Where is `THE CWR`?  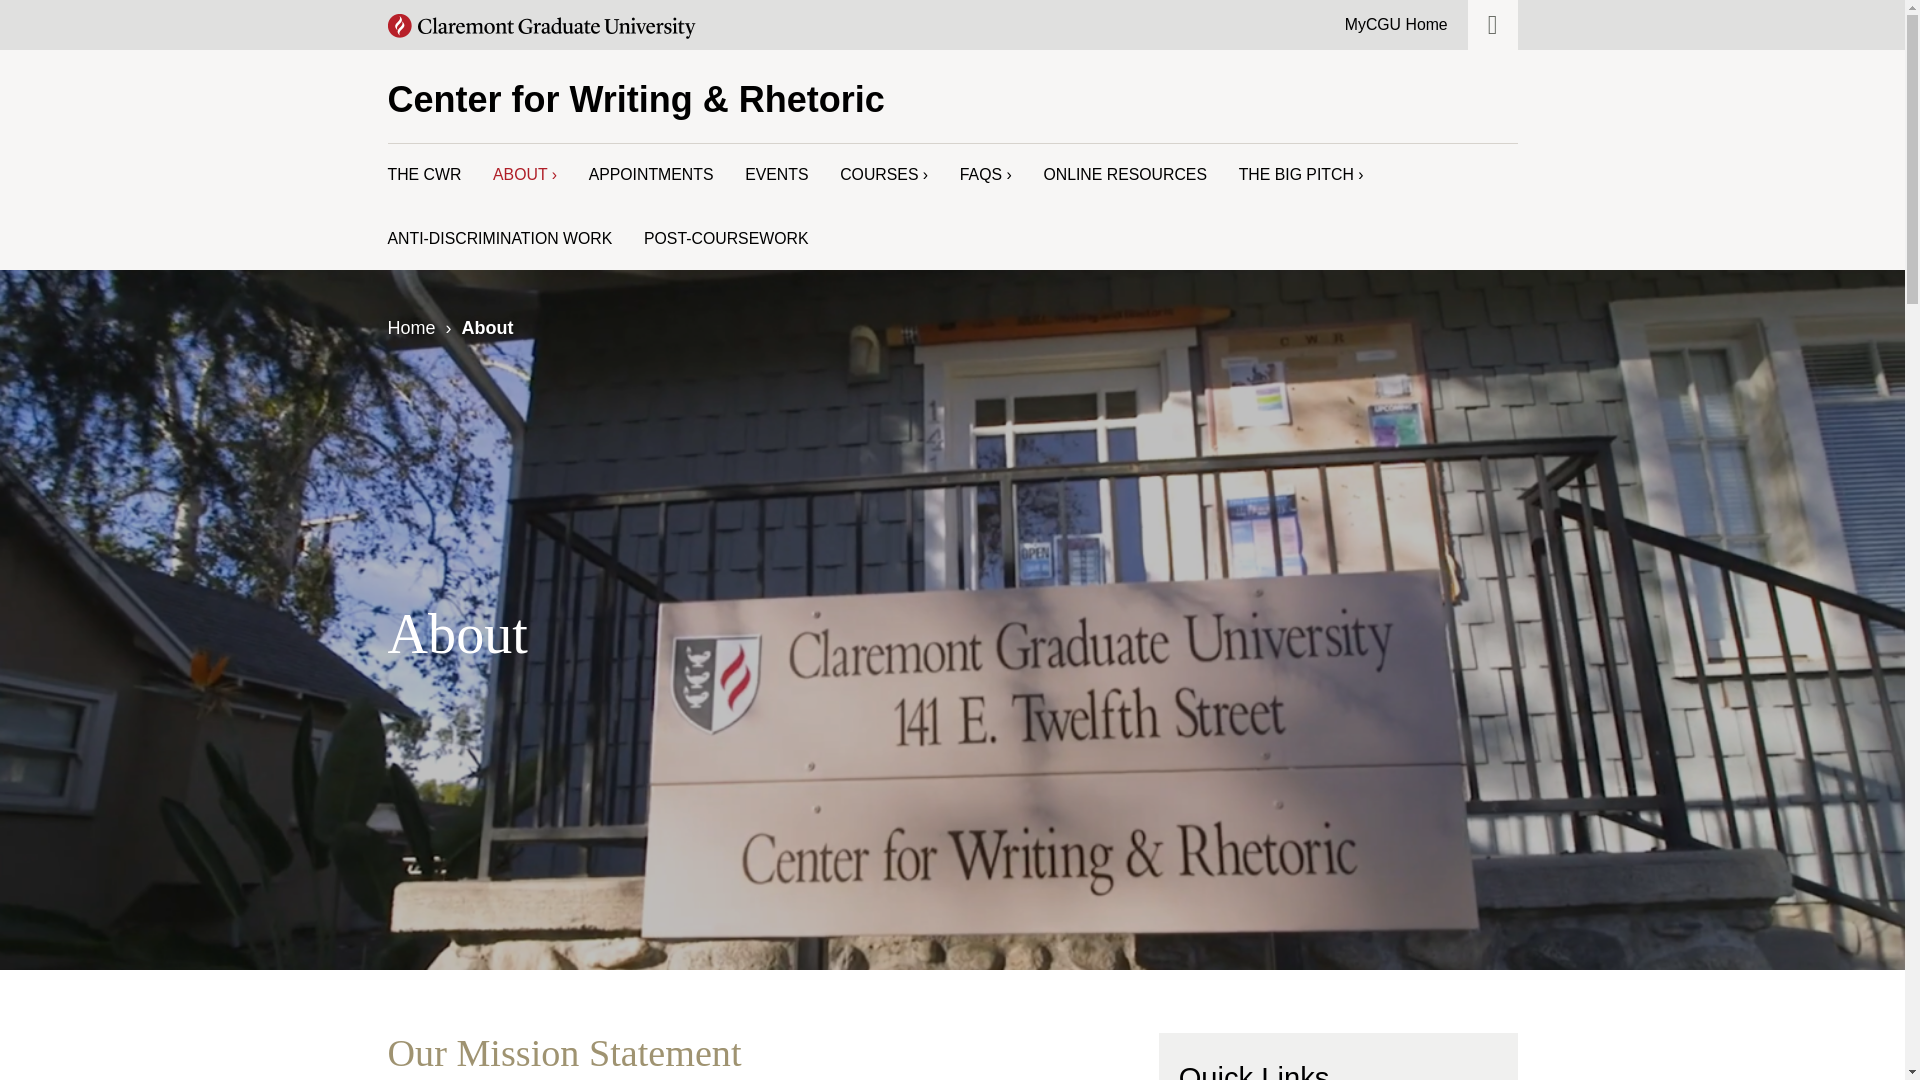
THE CWR is located at coordinates (424, 175).